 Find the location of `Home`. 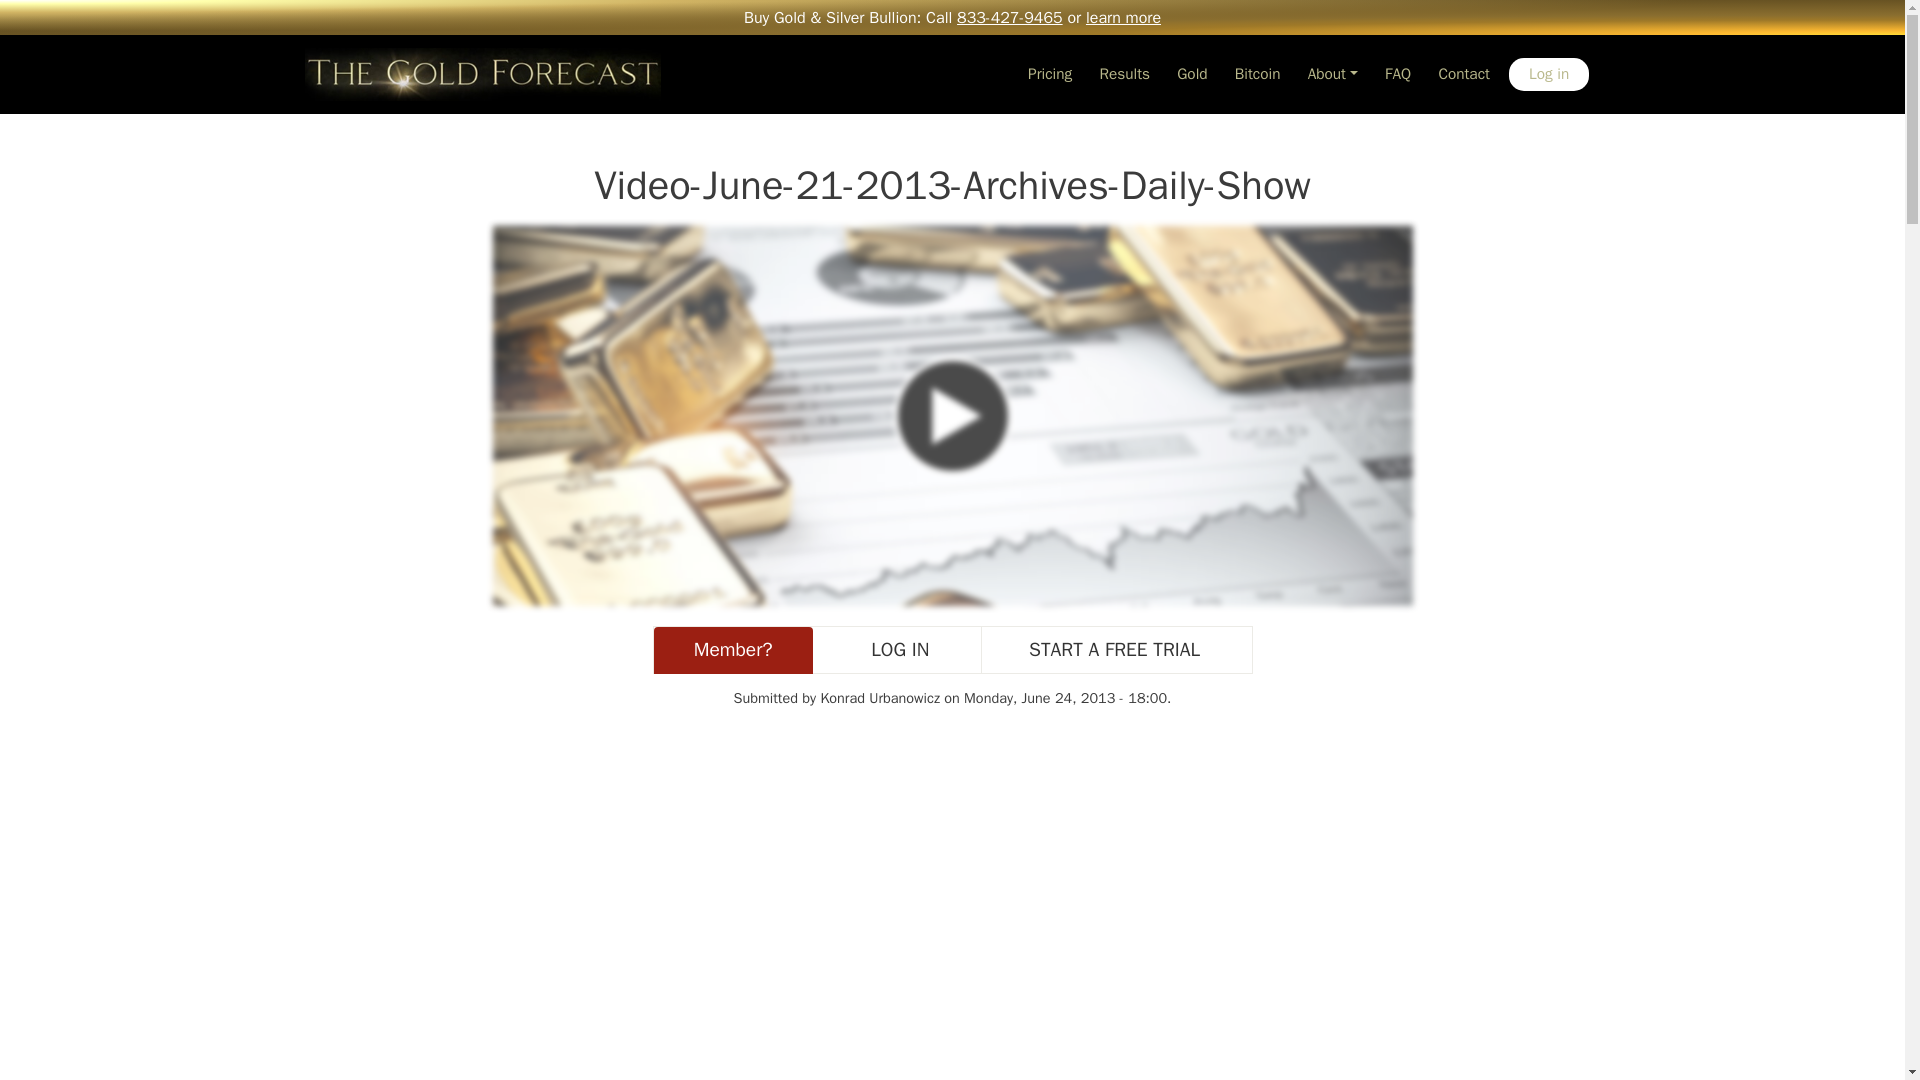

Home is located at coordinates (482, 74).